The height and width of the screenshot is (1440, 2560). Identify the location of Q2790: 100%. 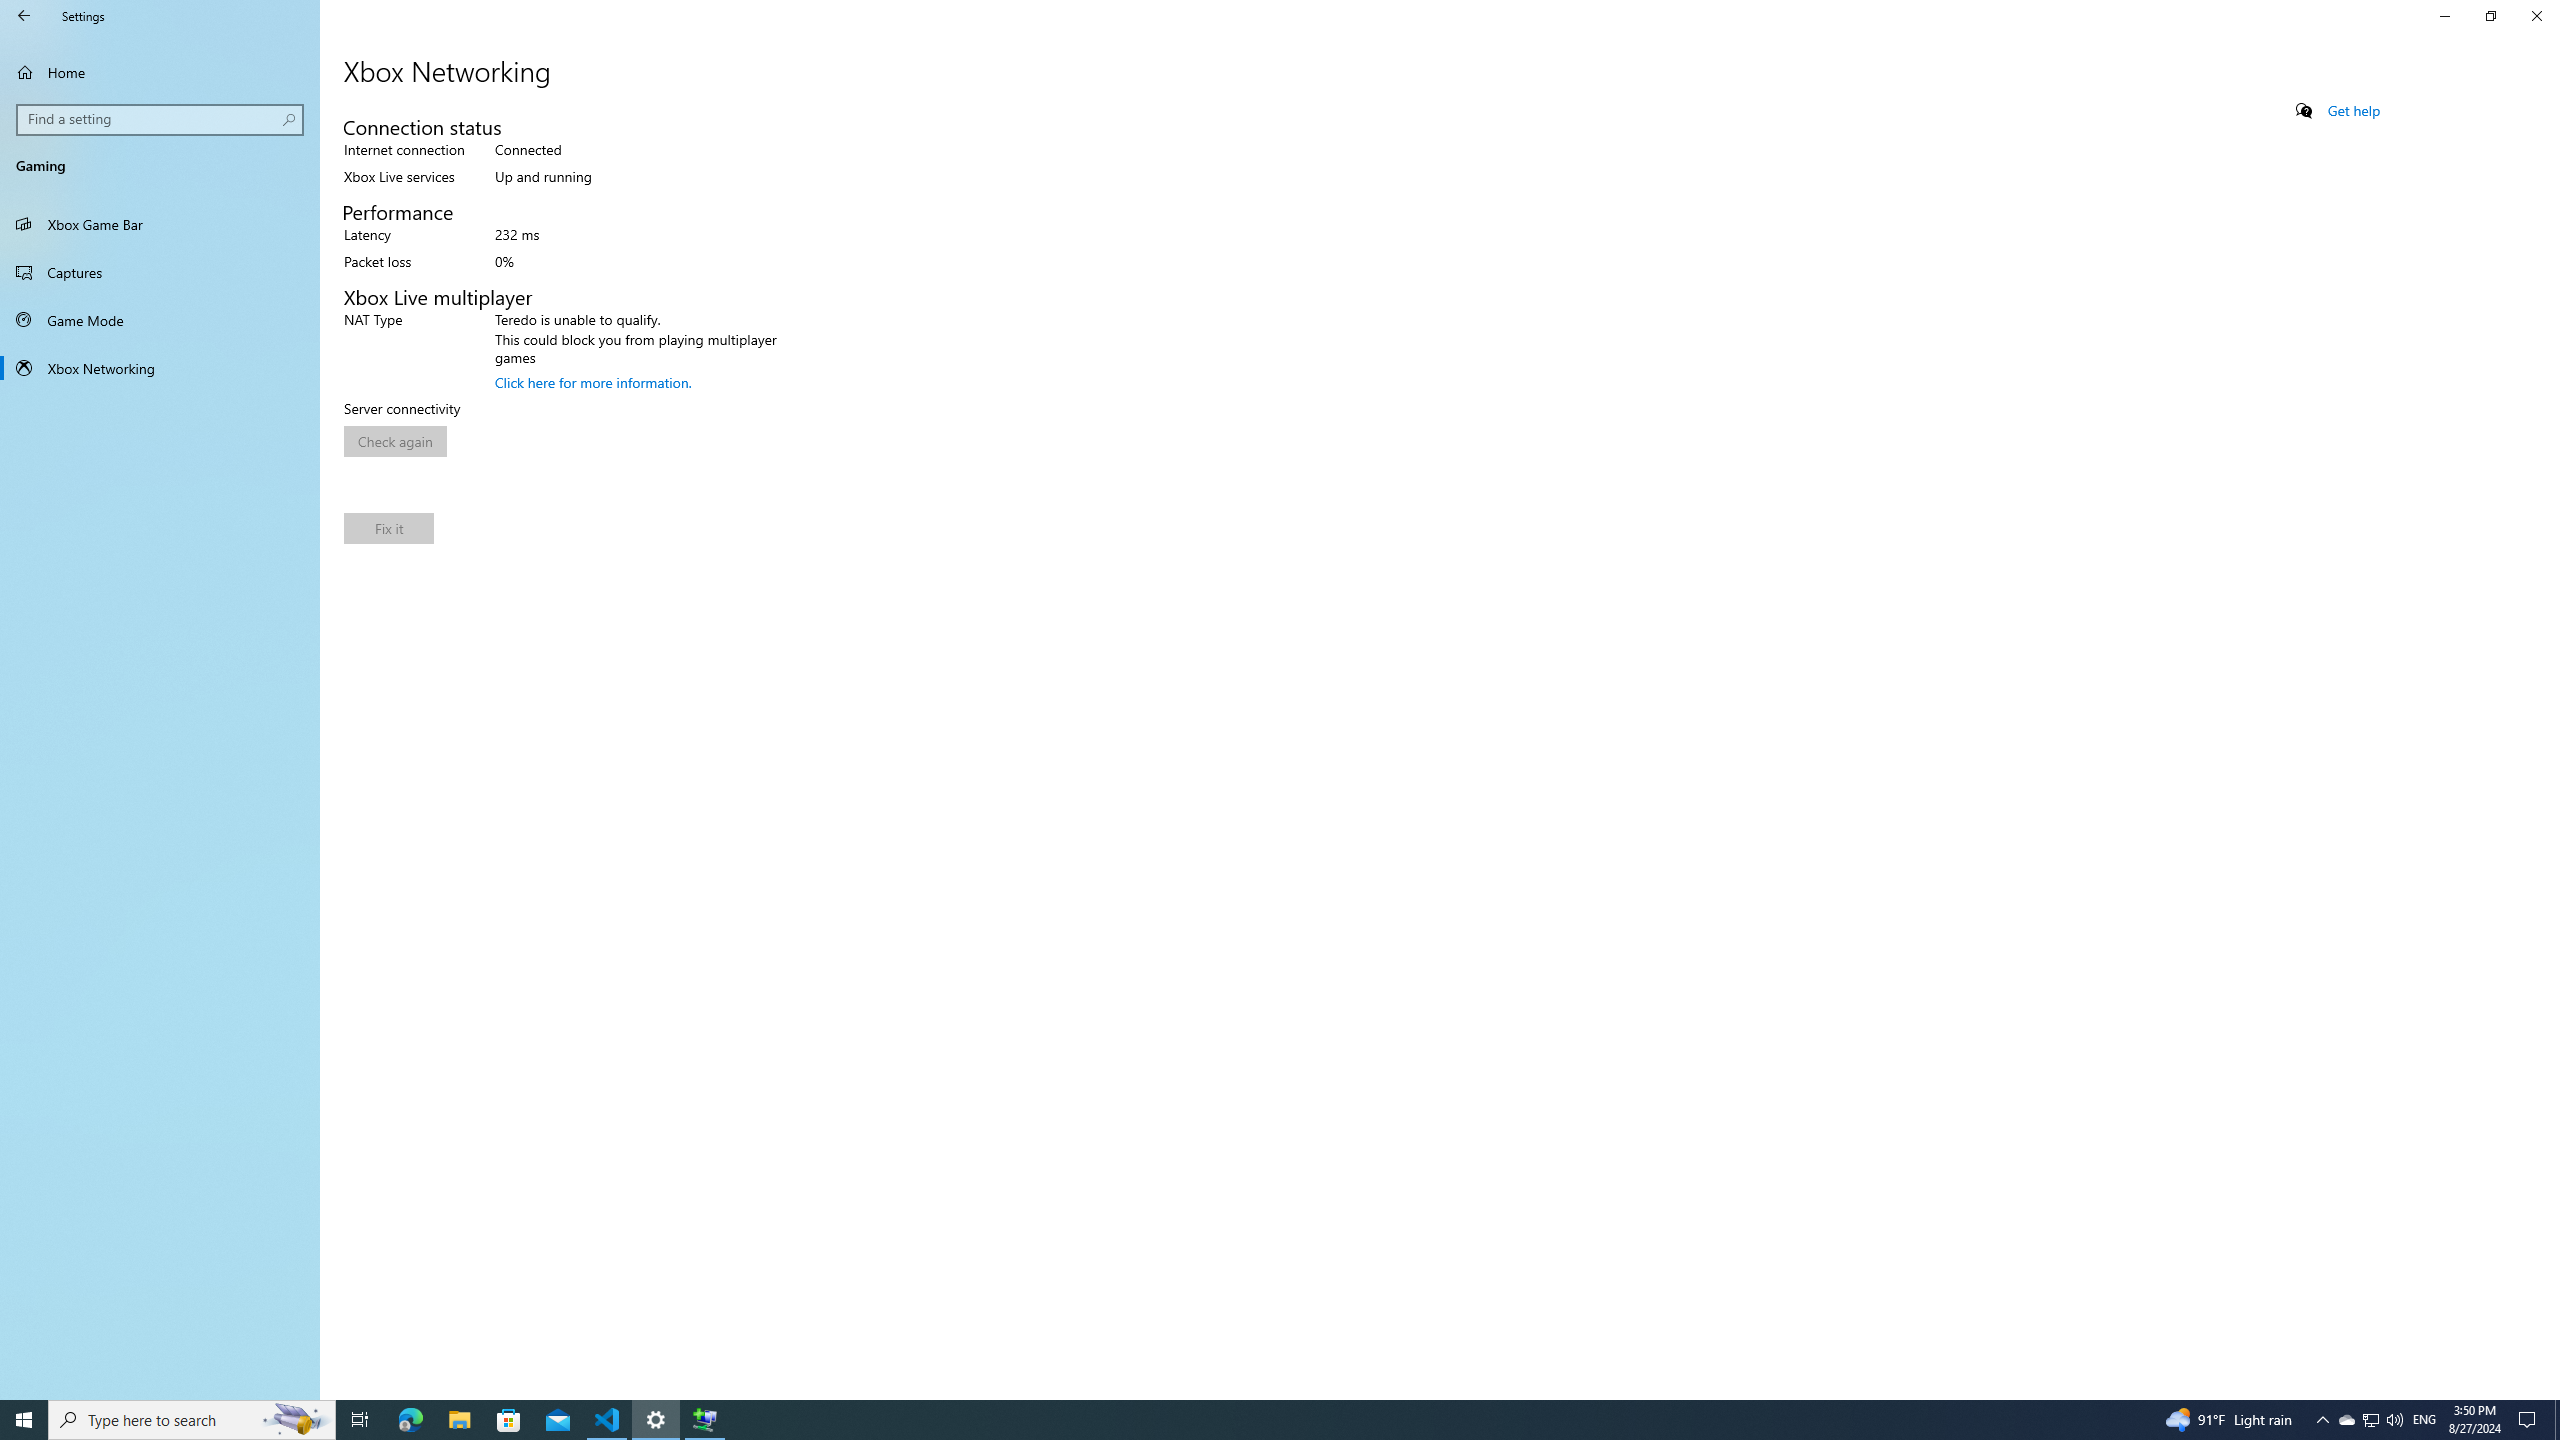
(161, 119).